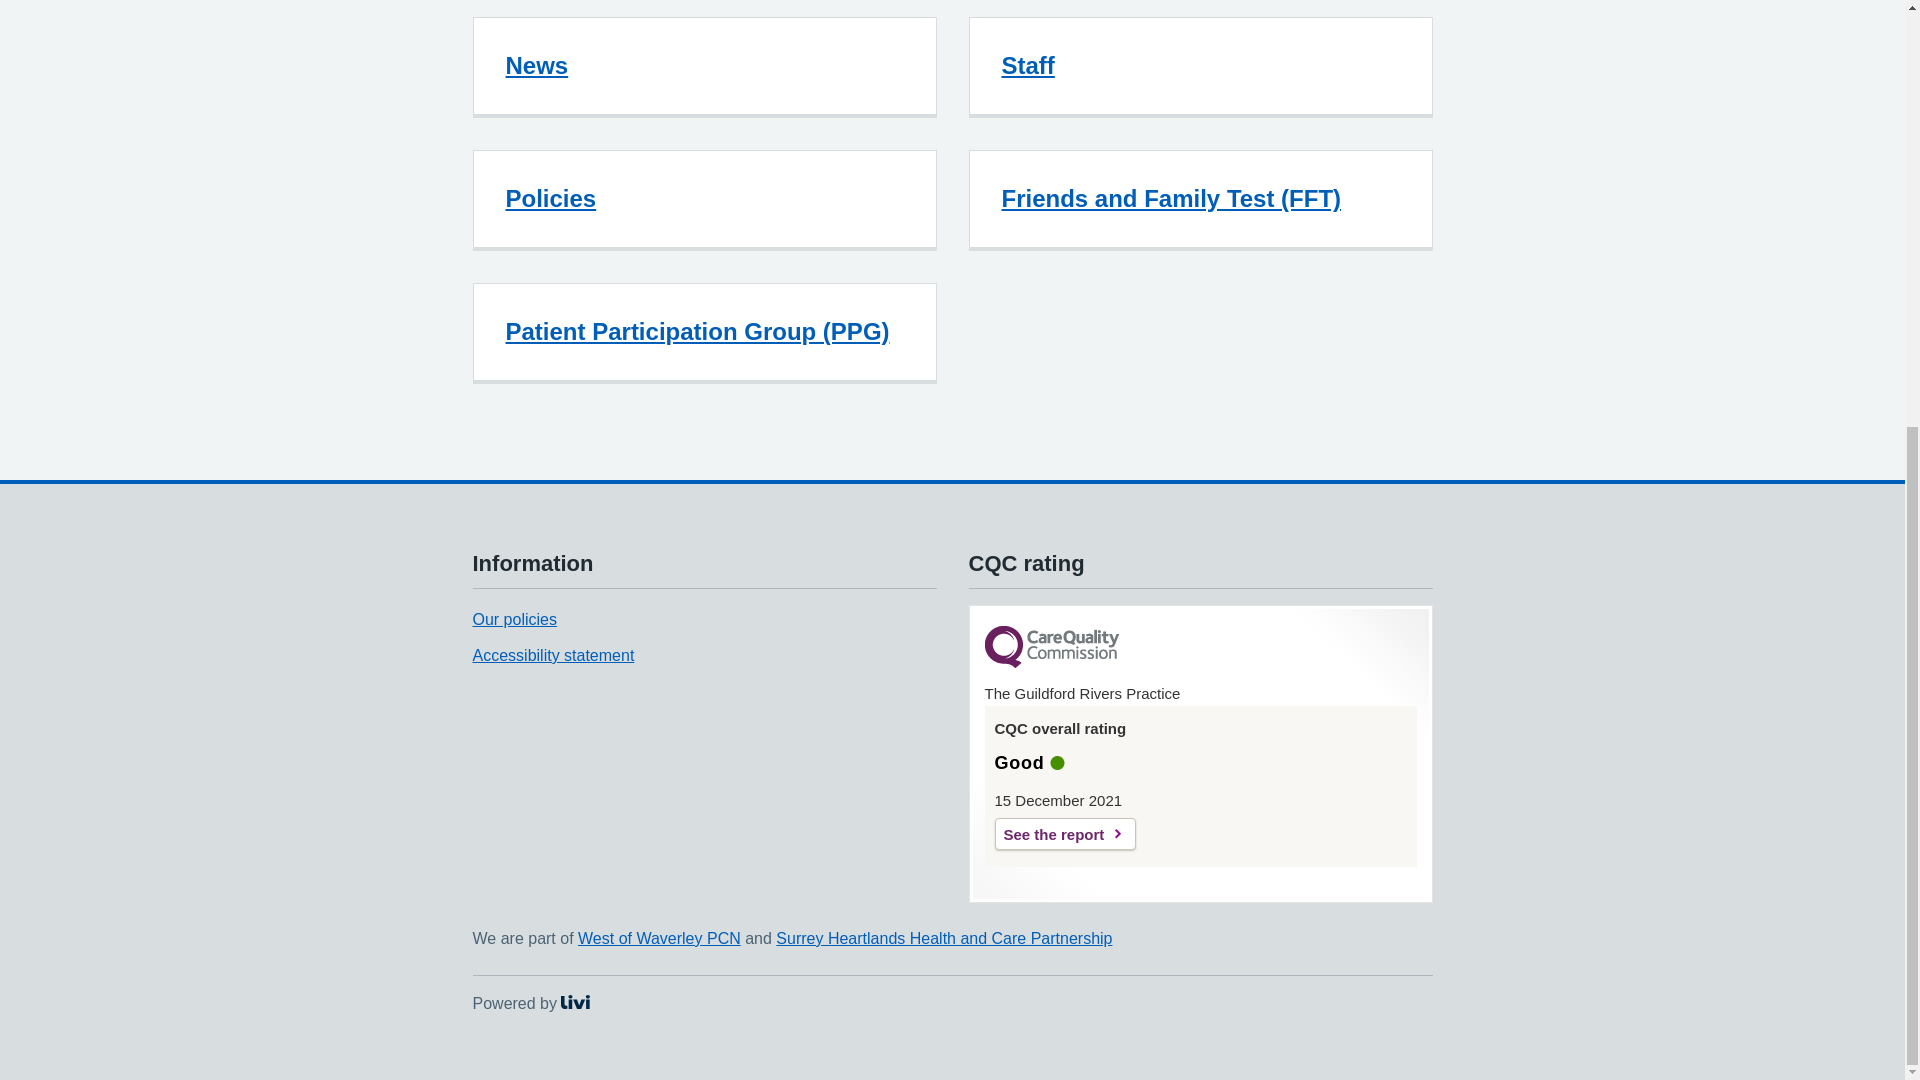  What do you see at coordinates (514, 619) in the screenshot?
I see `Our policies` at bounding box center [514, 619].